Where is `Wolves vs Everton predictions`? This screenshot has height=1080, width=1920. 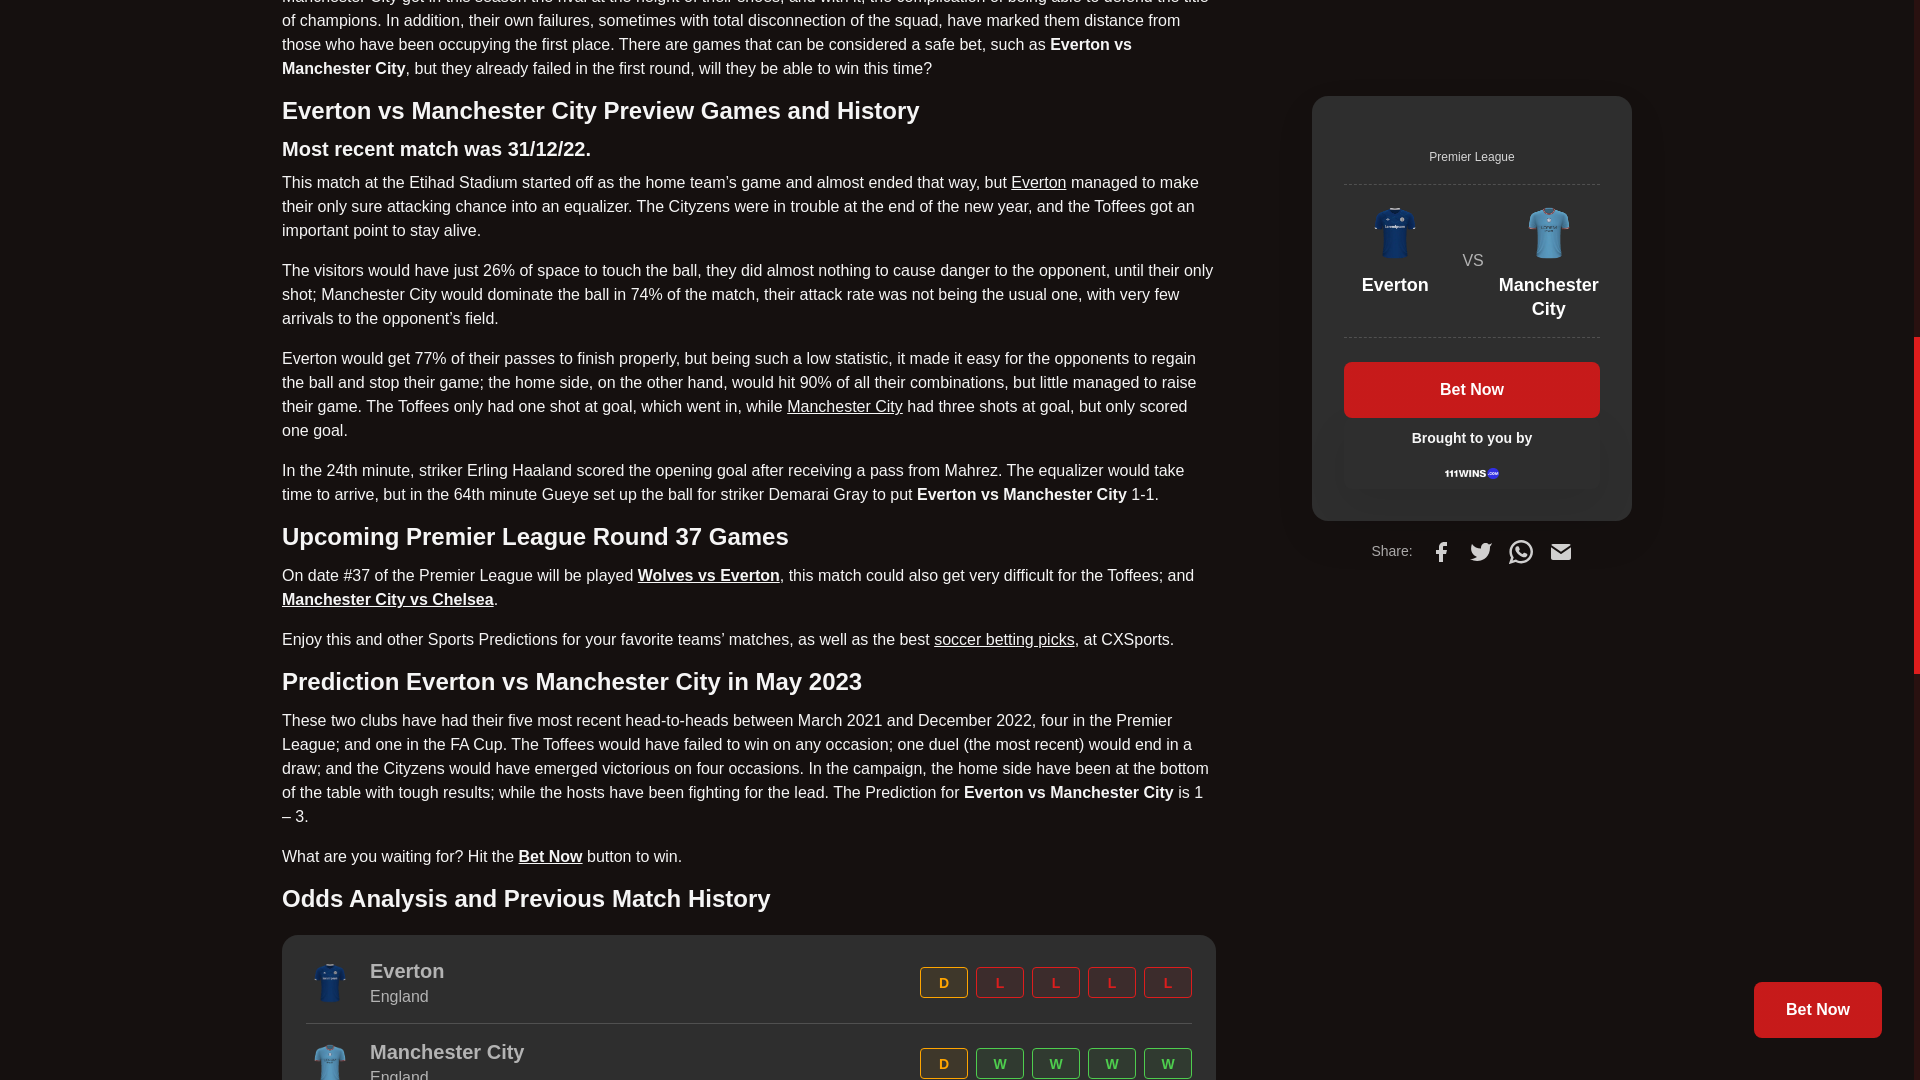
Wolves vs Everton predictions is located at coordinates (708, 576).